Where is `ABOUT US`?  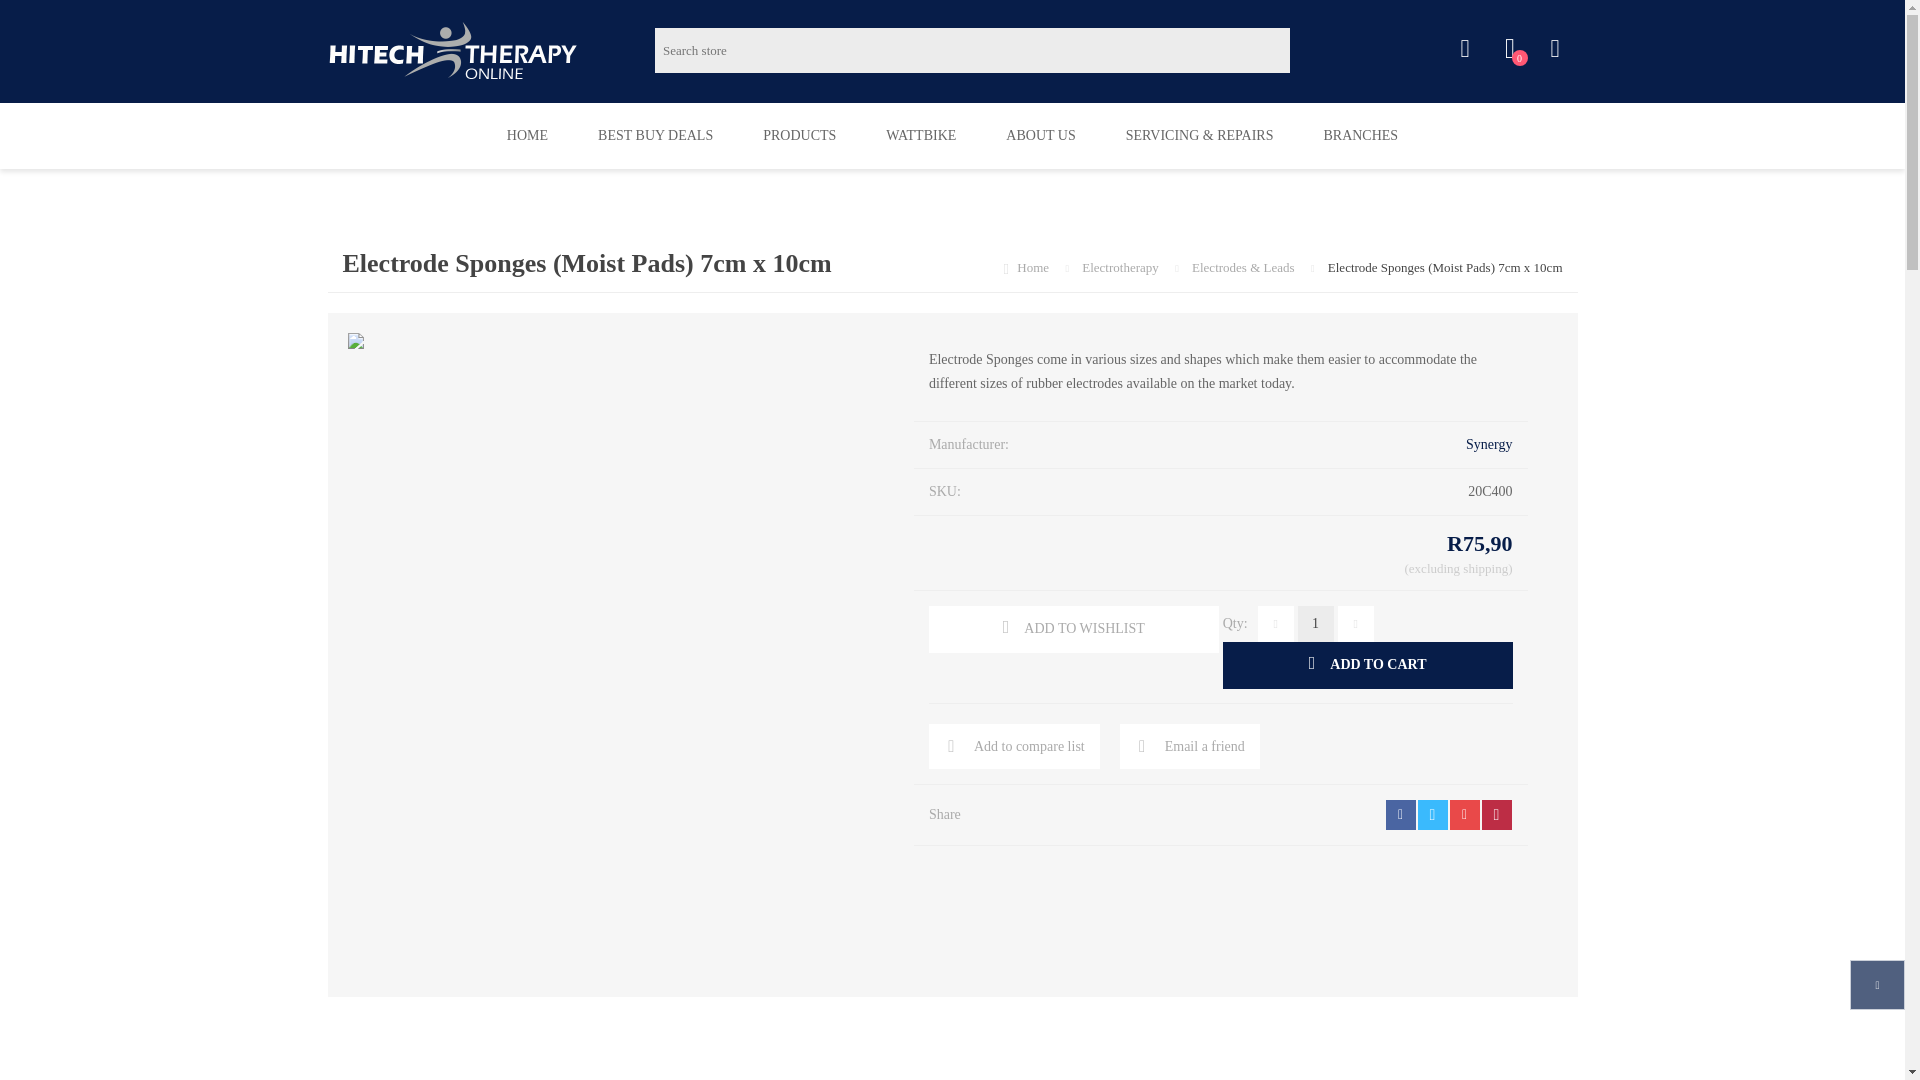
ABOUT US is located at coordinates (1040, 135).